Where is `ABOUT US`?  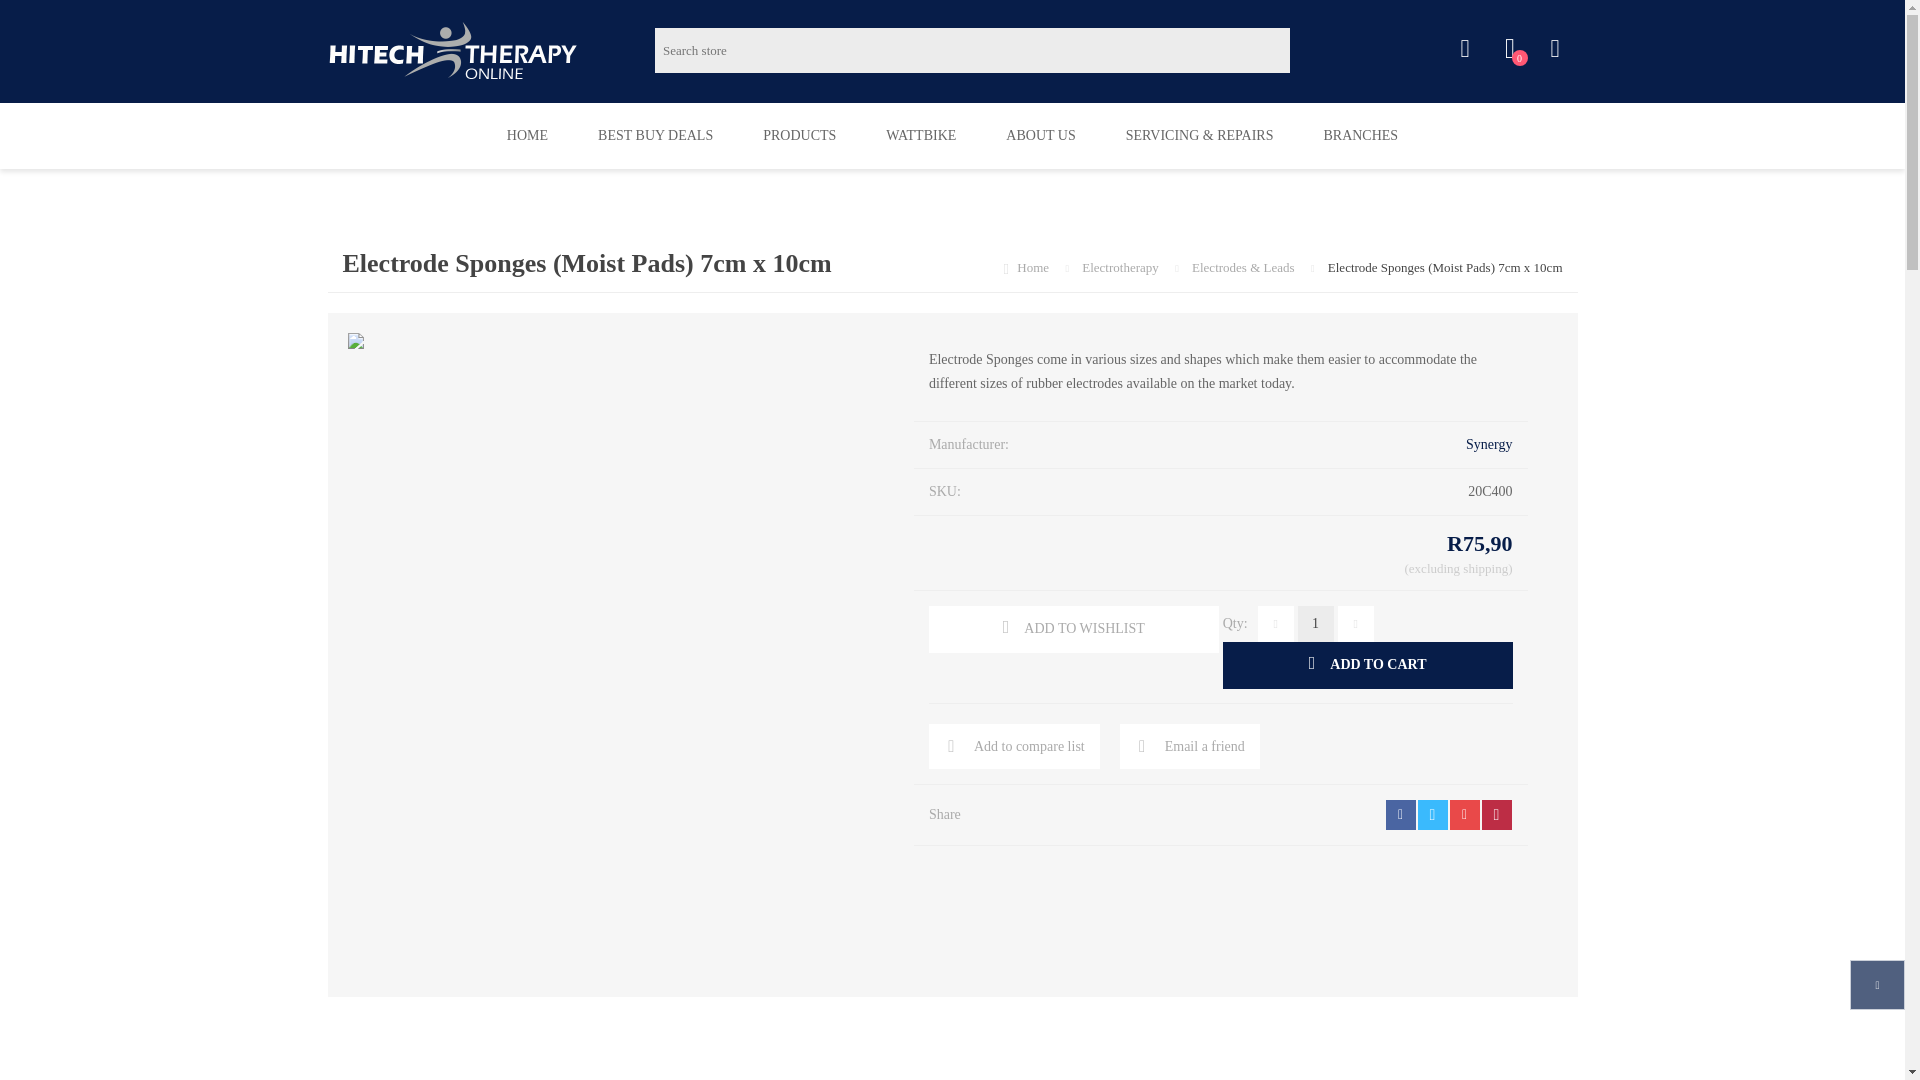
ABOUT US is located at coordinates (1040, 135).